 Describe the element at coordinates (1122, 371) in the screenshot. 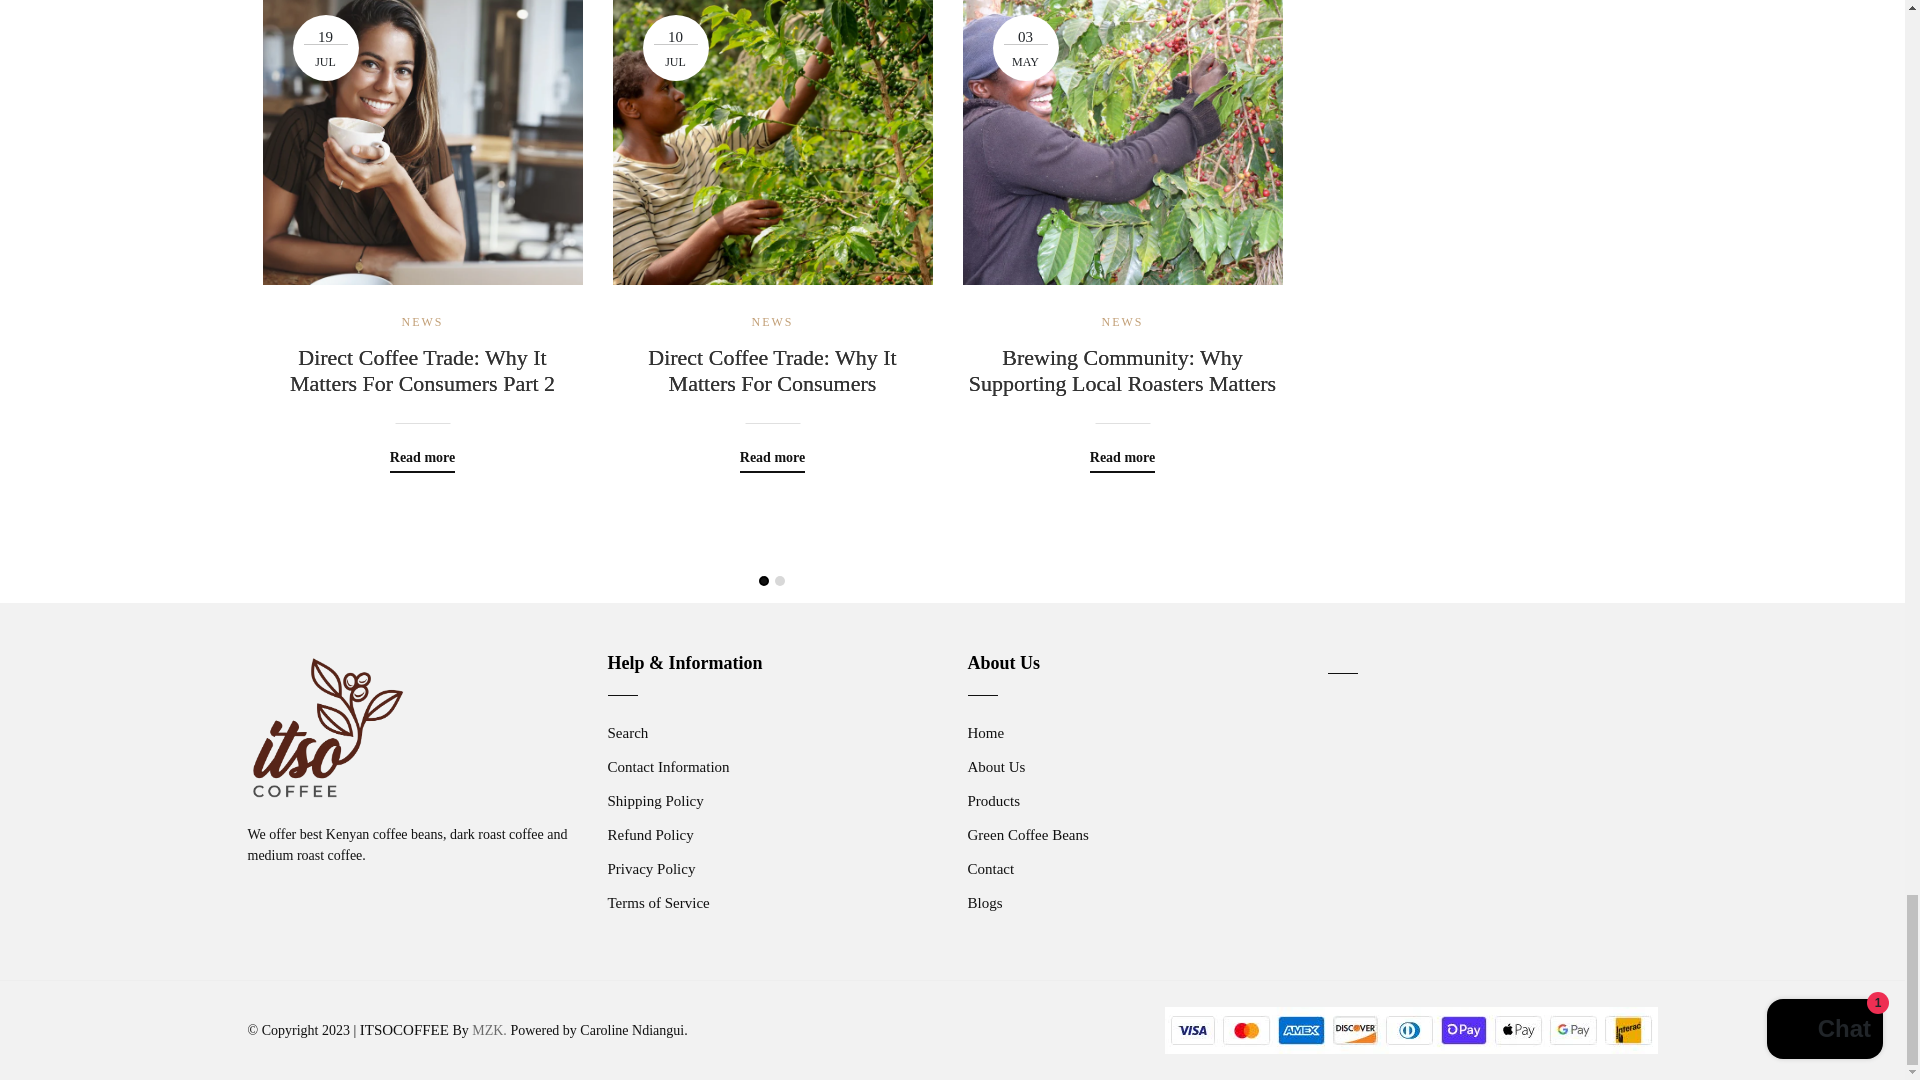

I see `Brewing Community: Why Supporting Local Roasters Matters` at that location.